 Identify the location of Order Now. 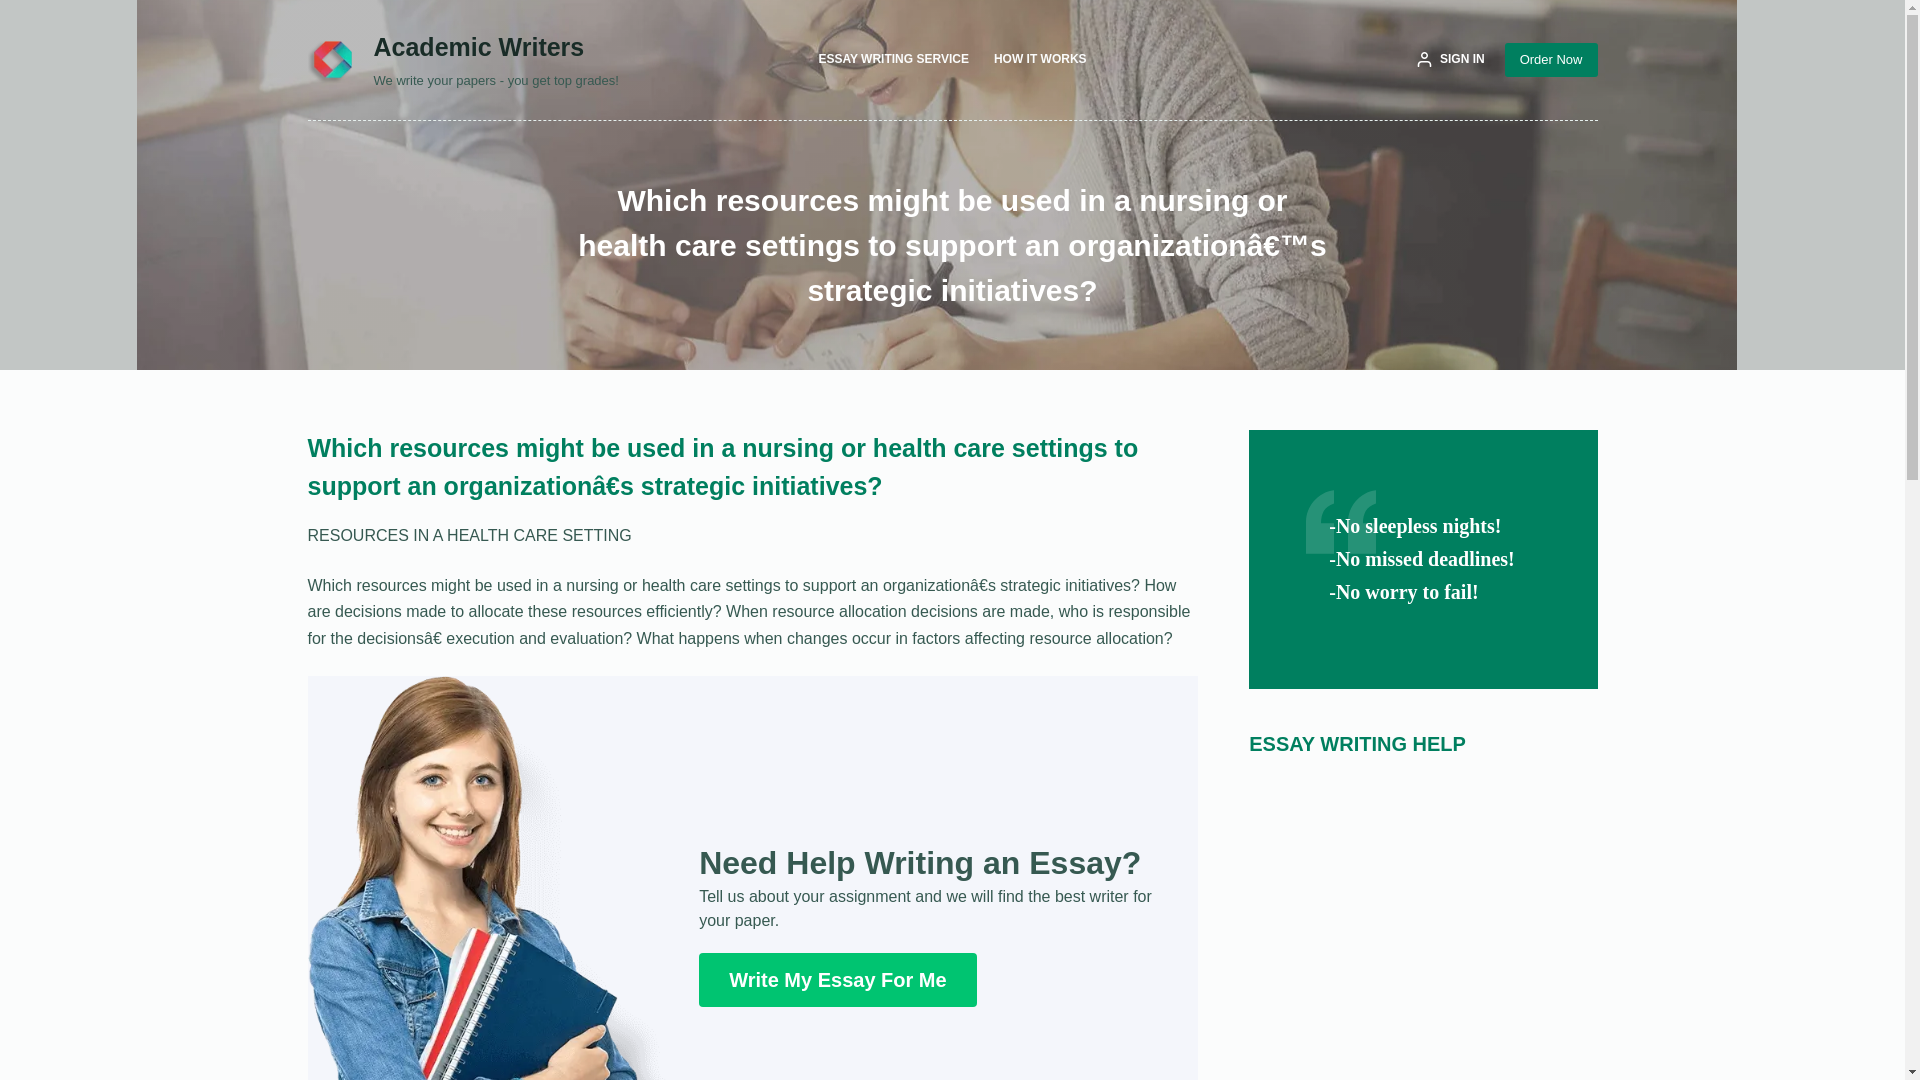
(1551, 60).